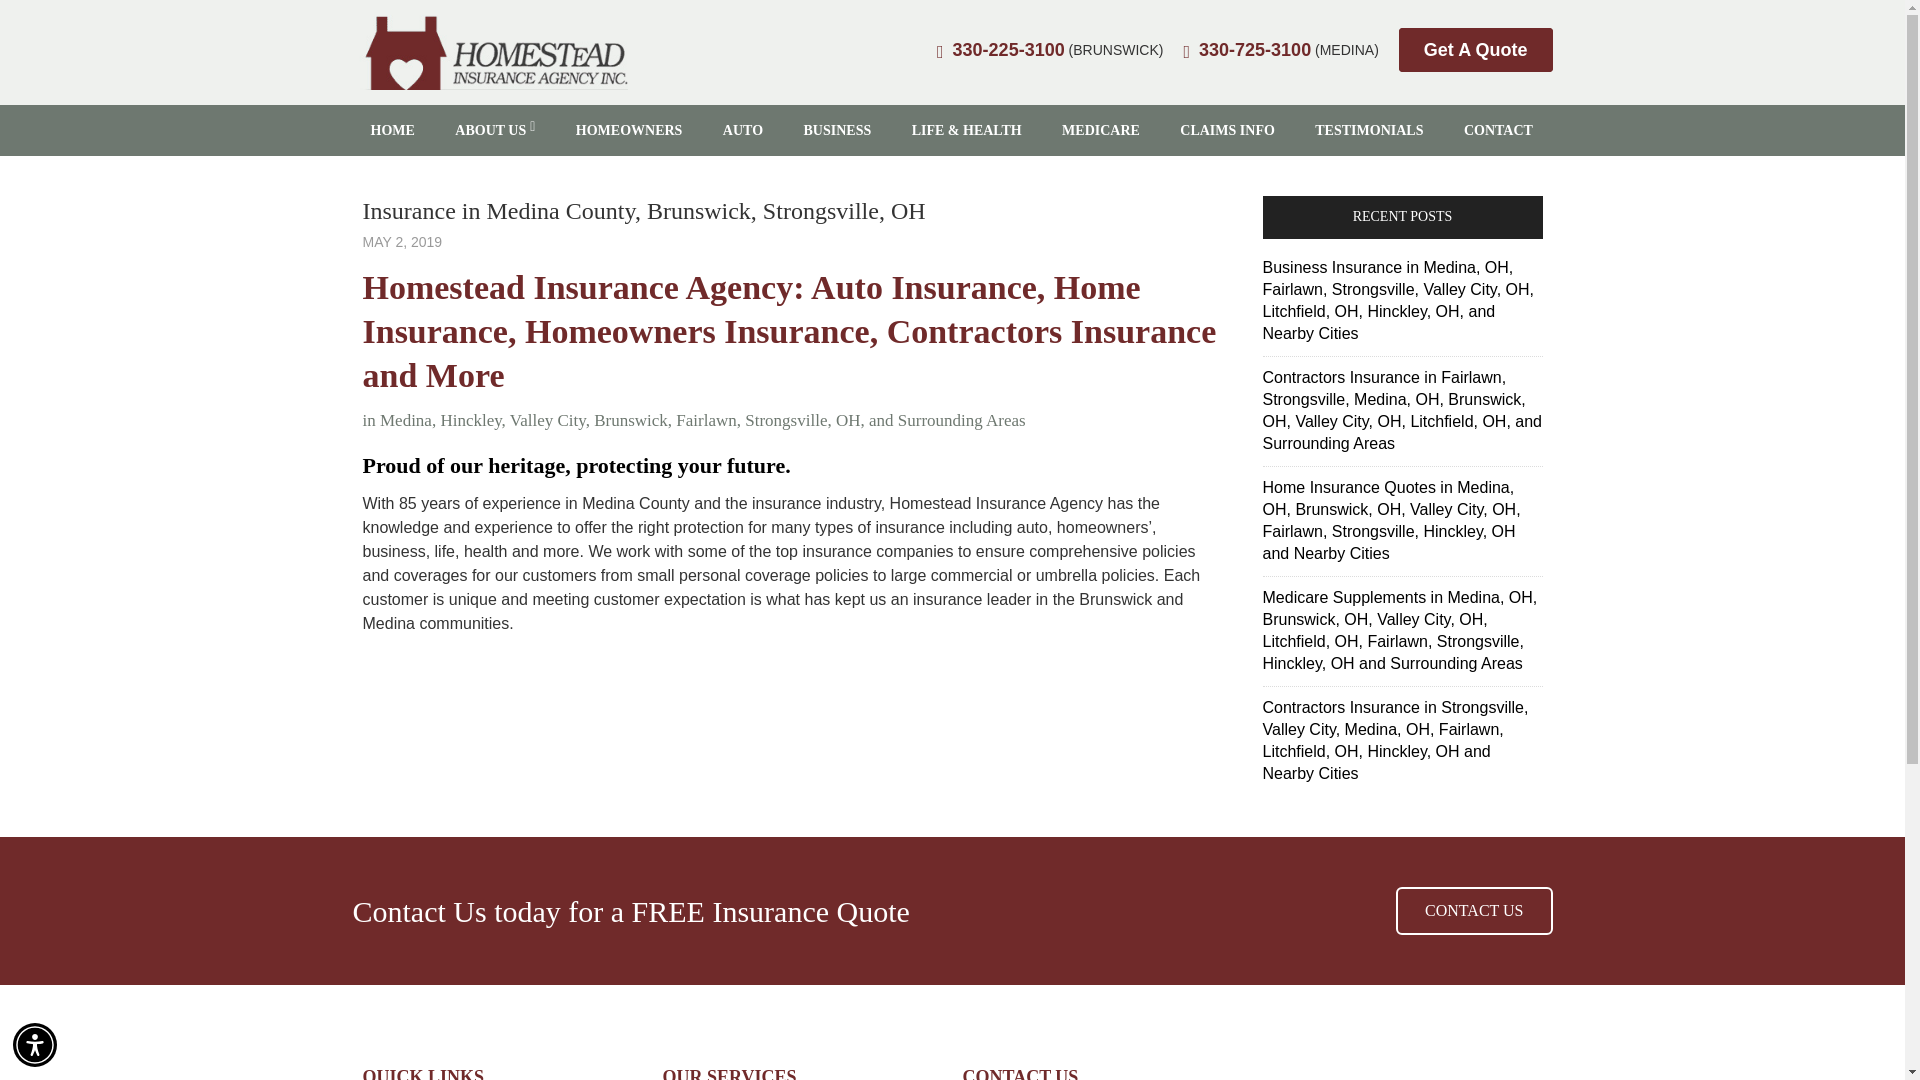 This screenshot has width=1920, height=1080. I want to click on CONTACT US, so click(1473, 910).